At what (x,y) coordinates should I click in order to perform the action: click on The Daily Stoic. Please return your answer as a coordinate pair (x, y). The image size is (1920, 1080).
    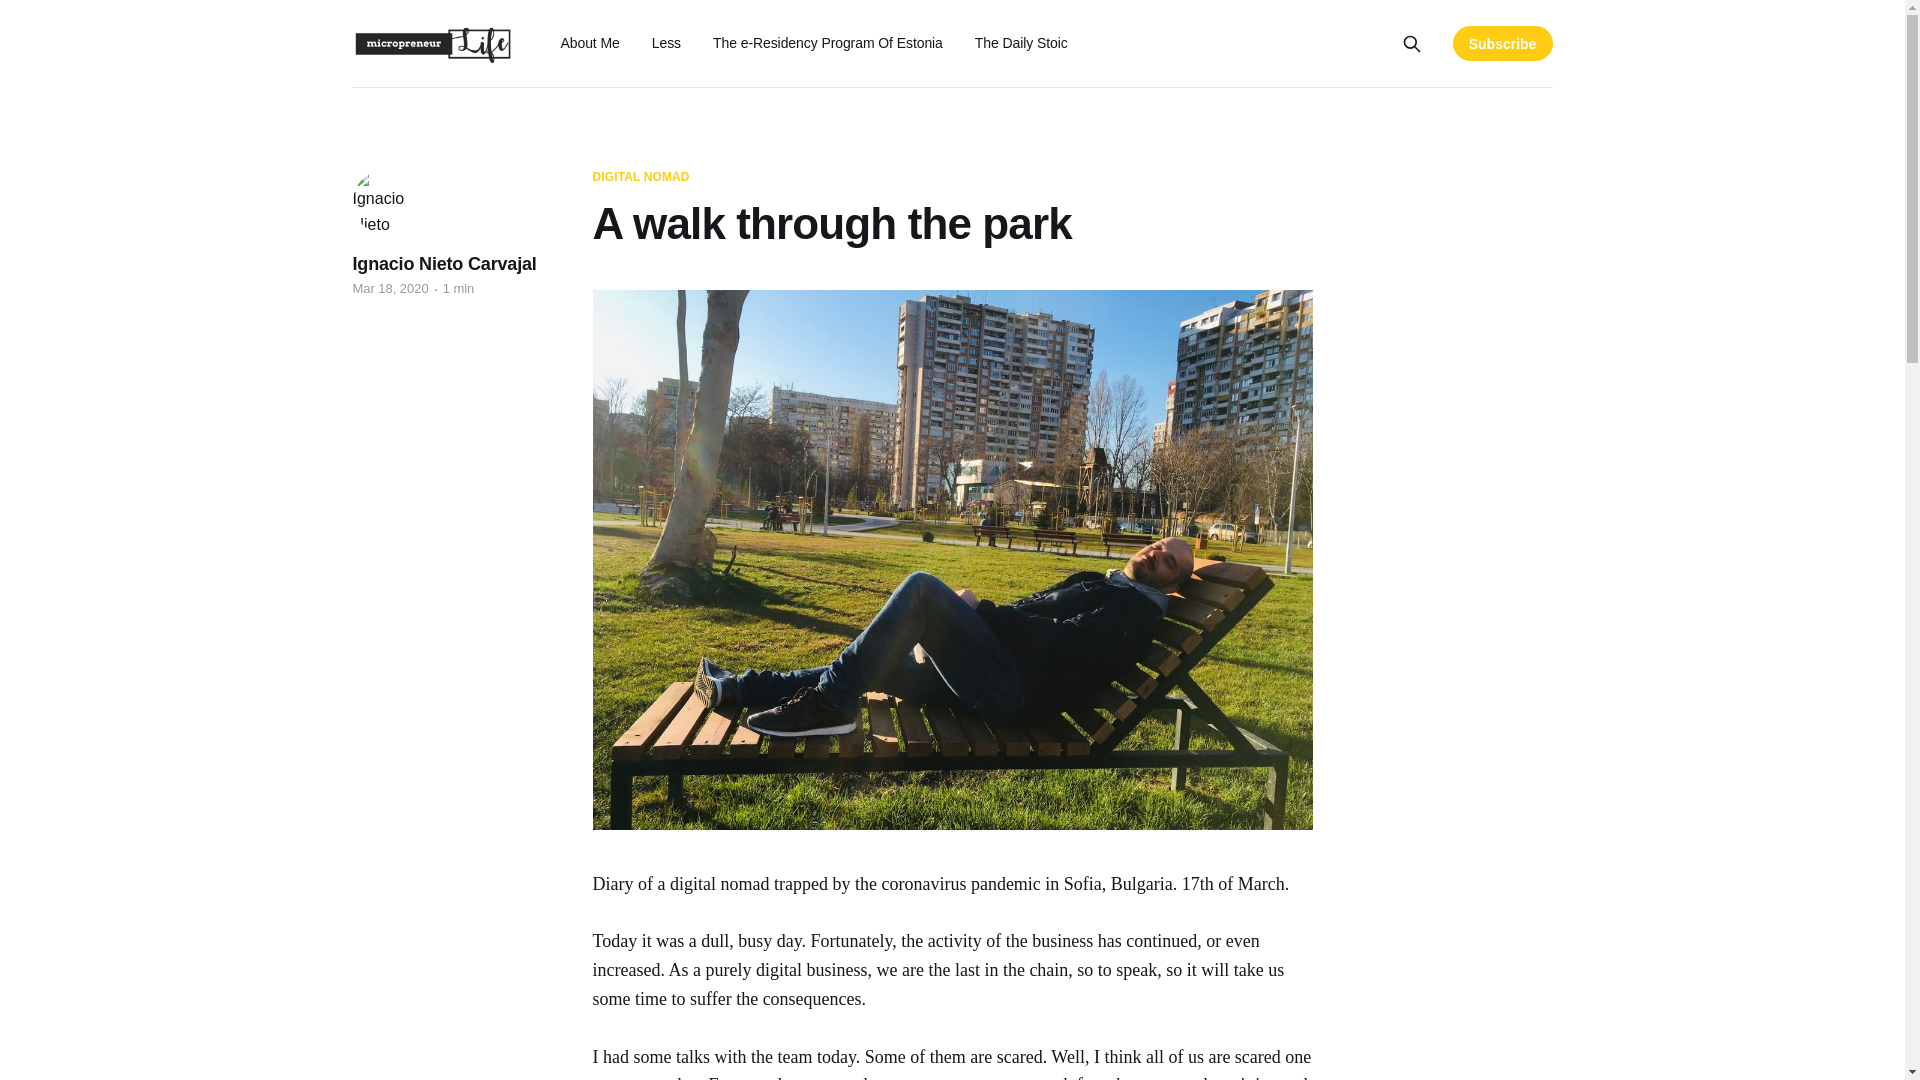
    Looking at the image, I should click on (1021, 42).